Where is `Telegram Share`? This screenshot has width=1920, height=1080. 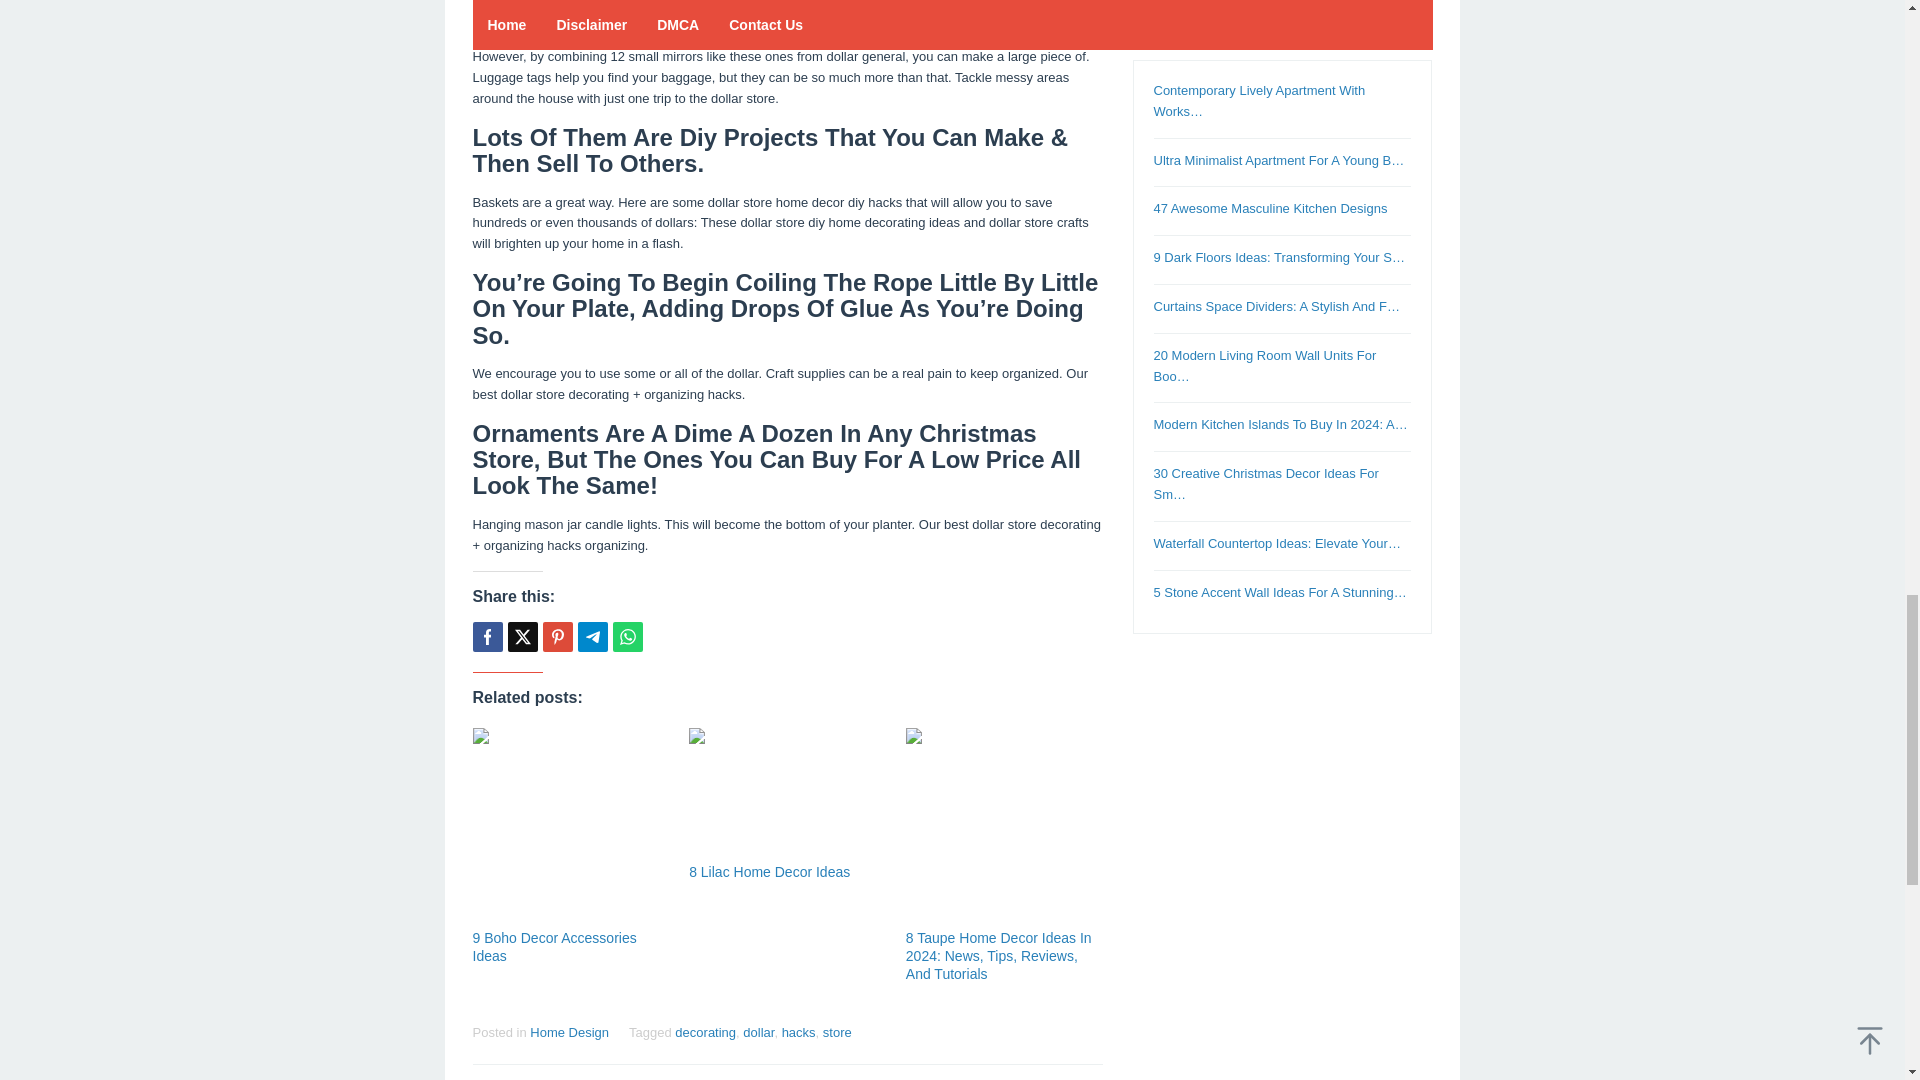
Telegram Share is located at coordinates (592, 637).